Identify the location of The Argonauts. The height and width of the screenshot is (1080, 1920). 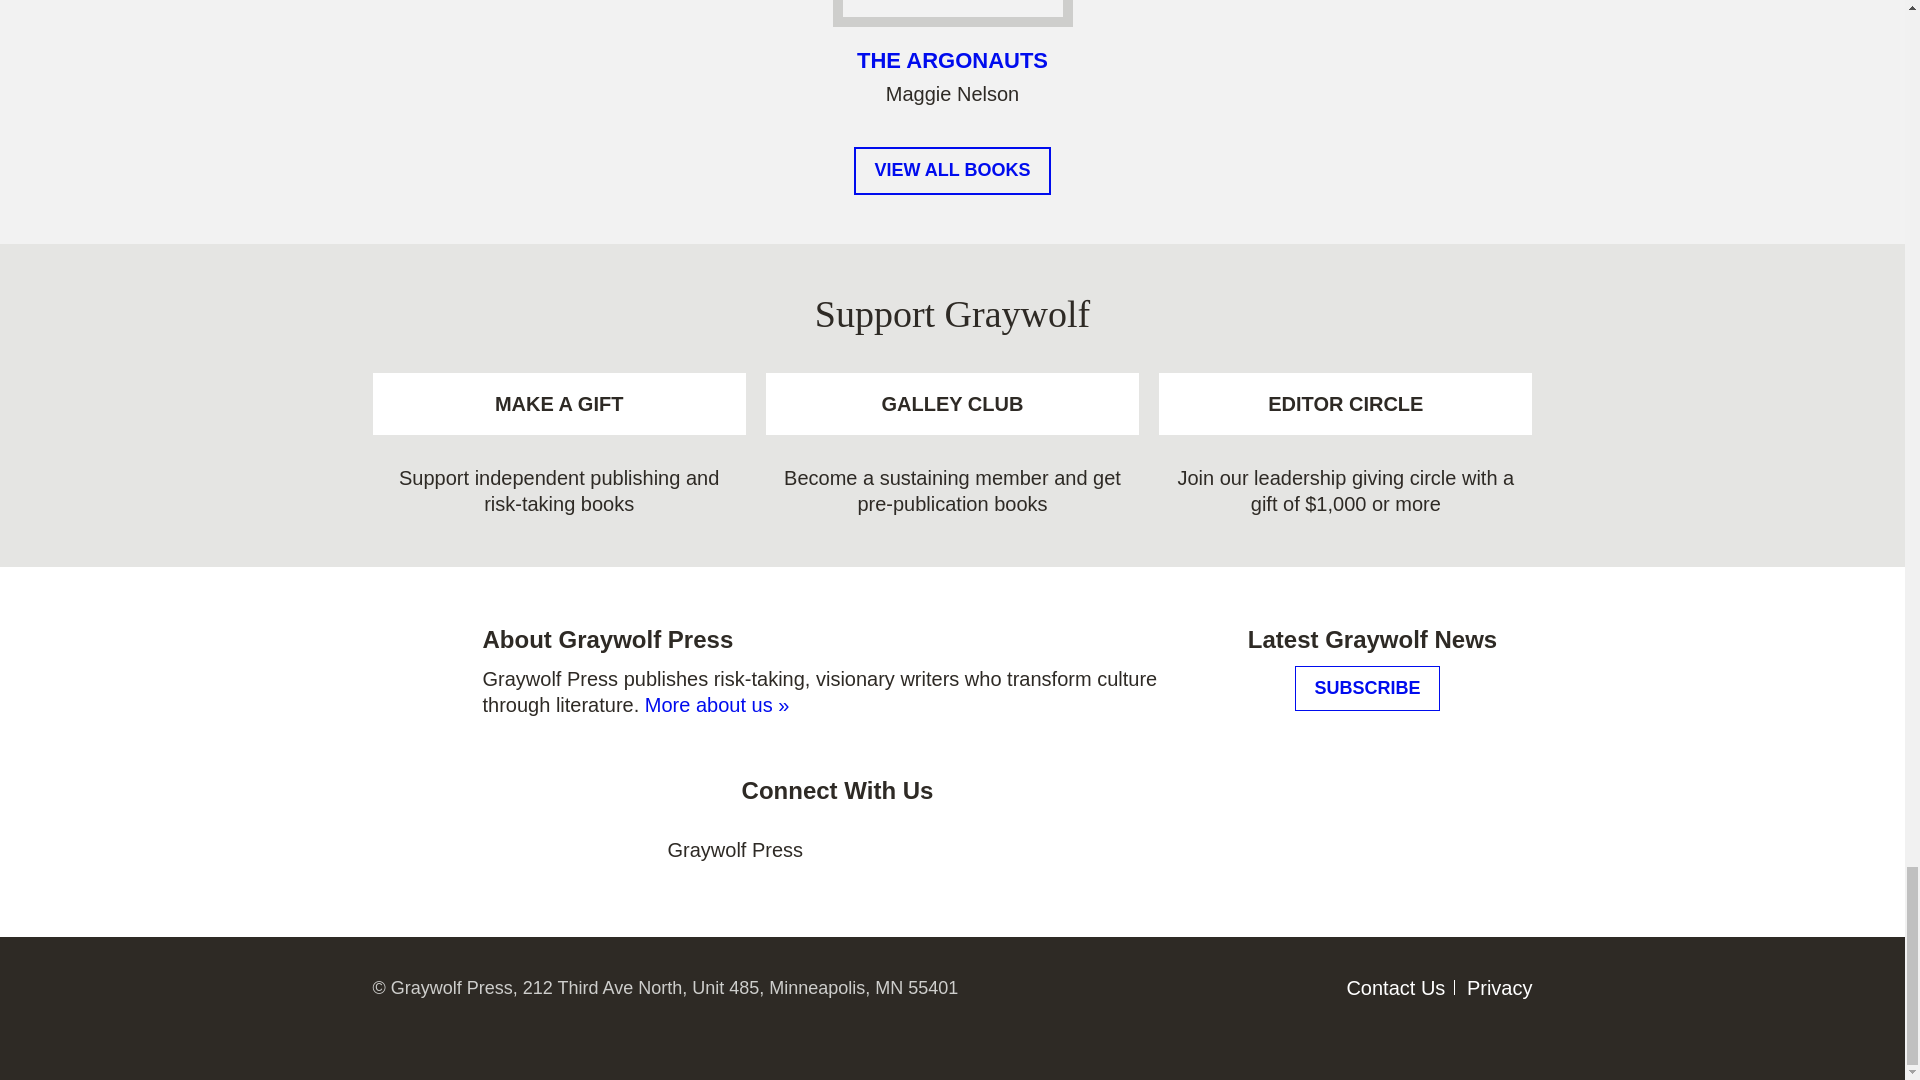
(952, 8).